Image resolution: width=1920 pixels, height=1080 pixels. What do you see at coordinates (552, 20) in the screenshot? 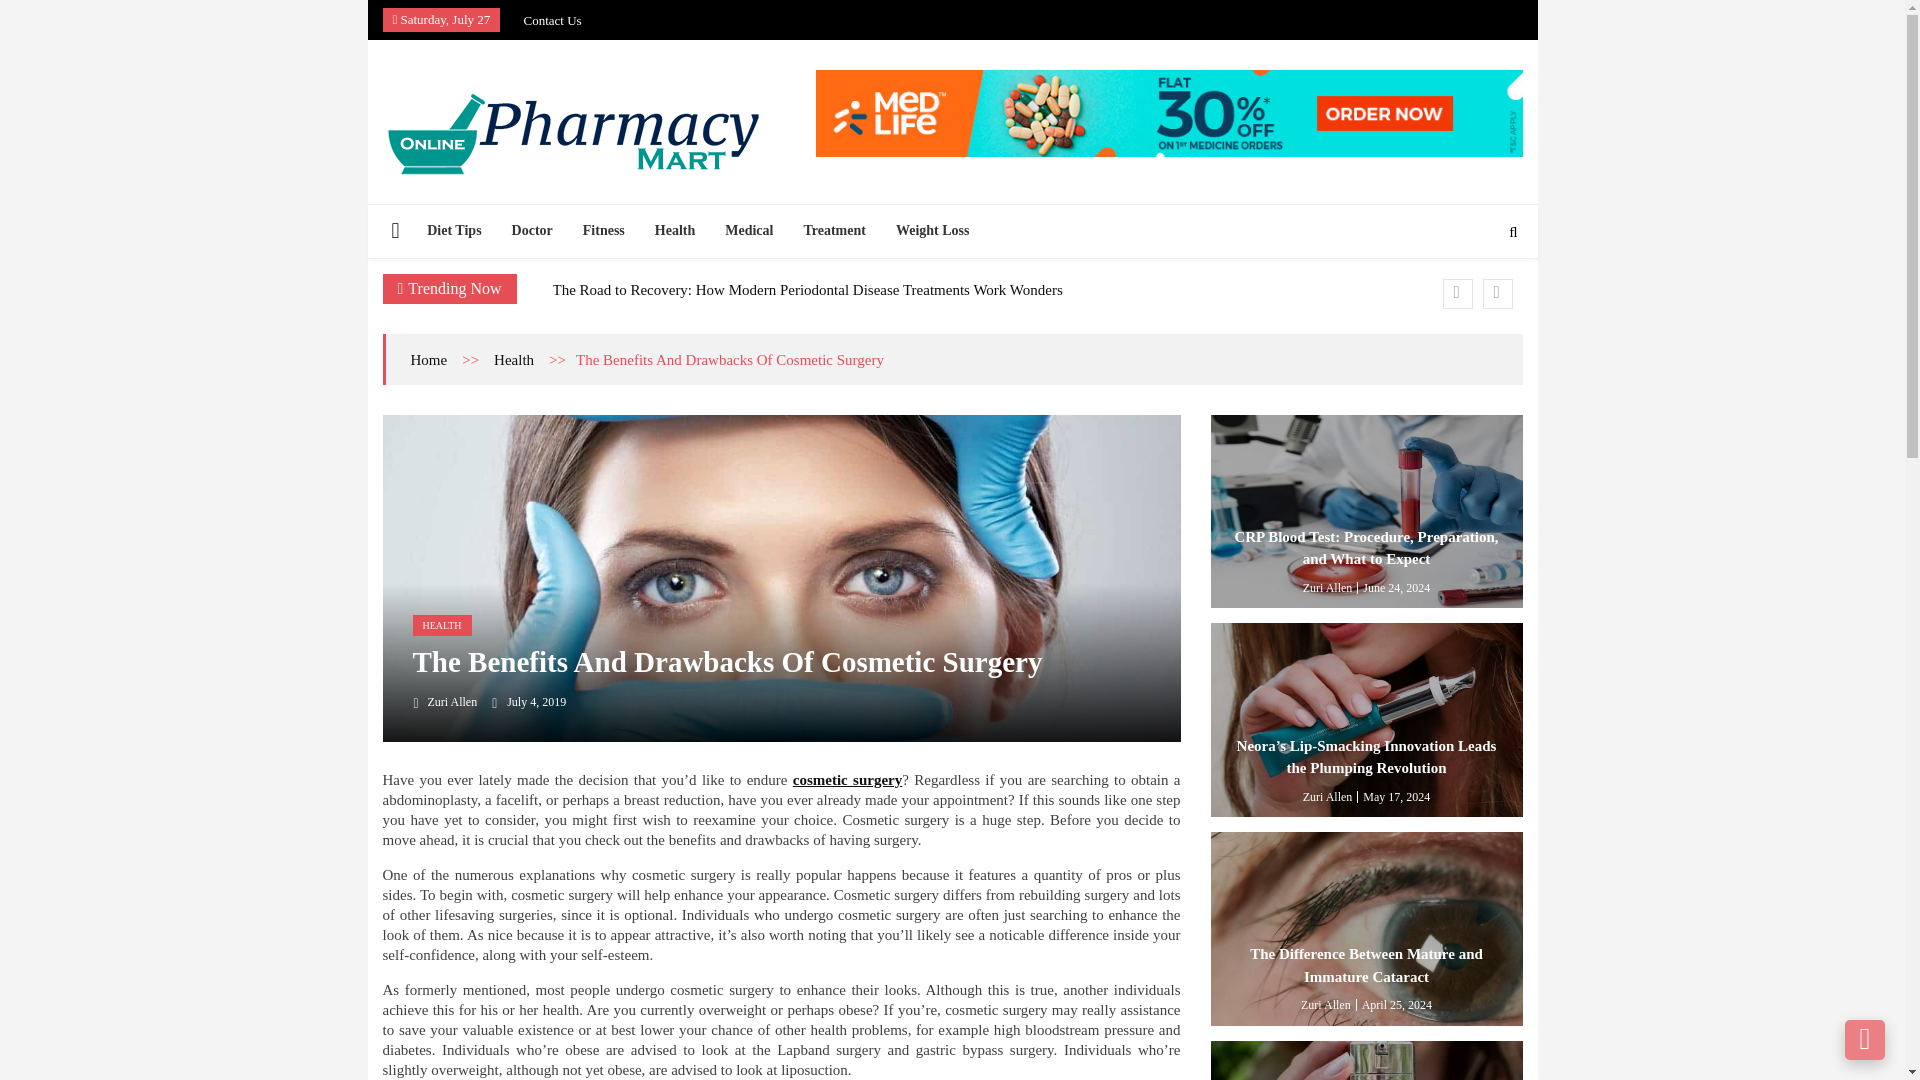
I see `Contact Us` at bounding box center [552, 20].